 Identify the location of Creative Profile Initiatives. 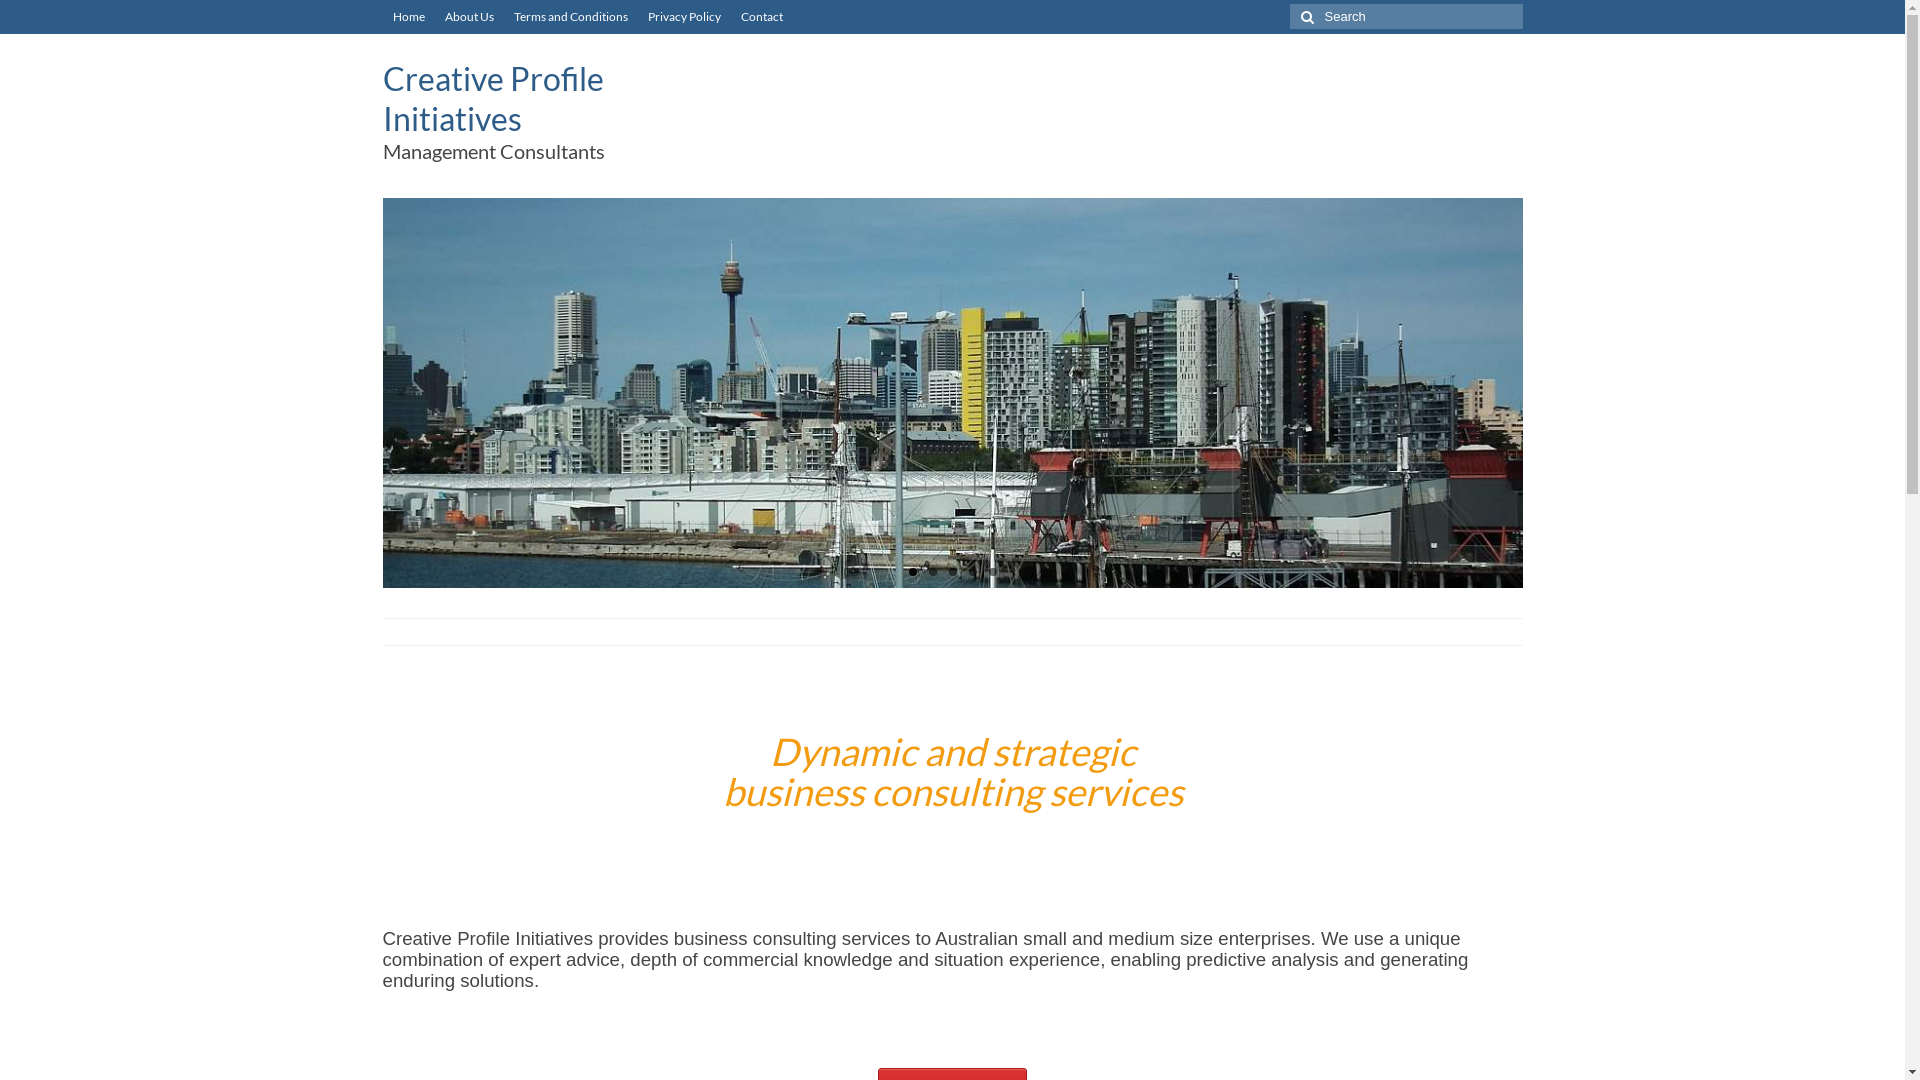
(492, 98).